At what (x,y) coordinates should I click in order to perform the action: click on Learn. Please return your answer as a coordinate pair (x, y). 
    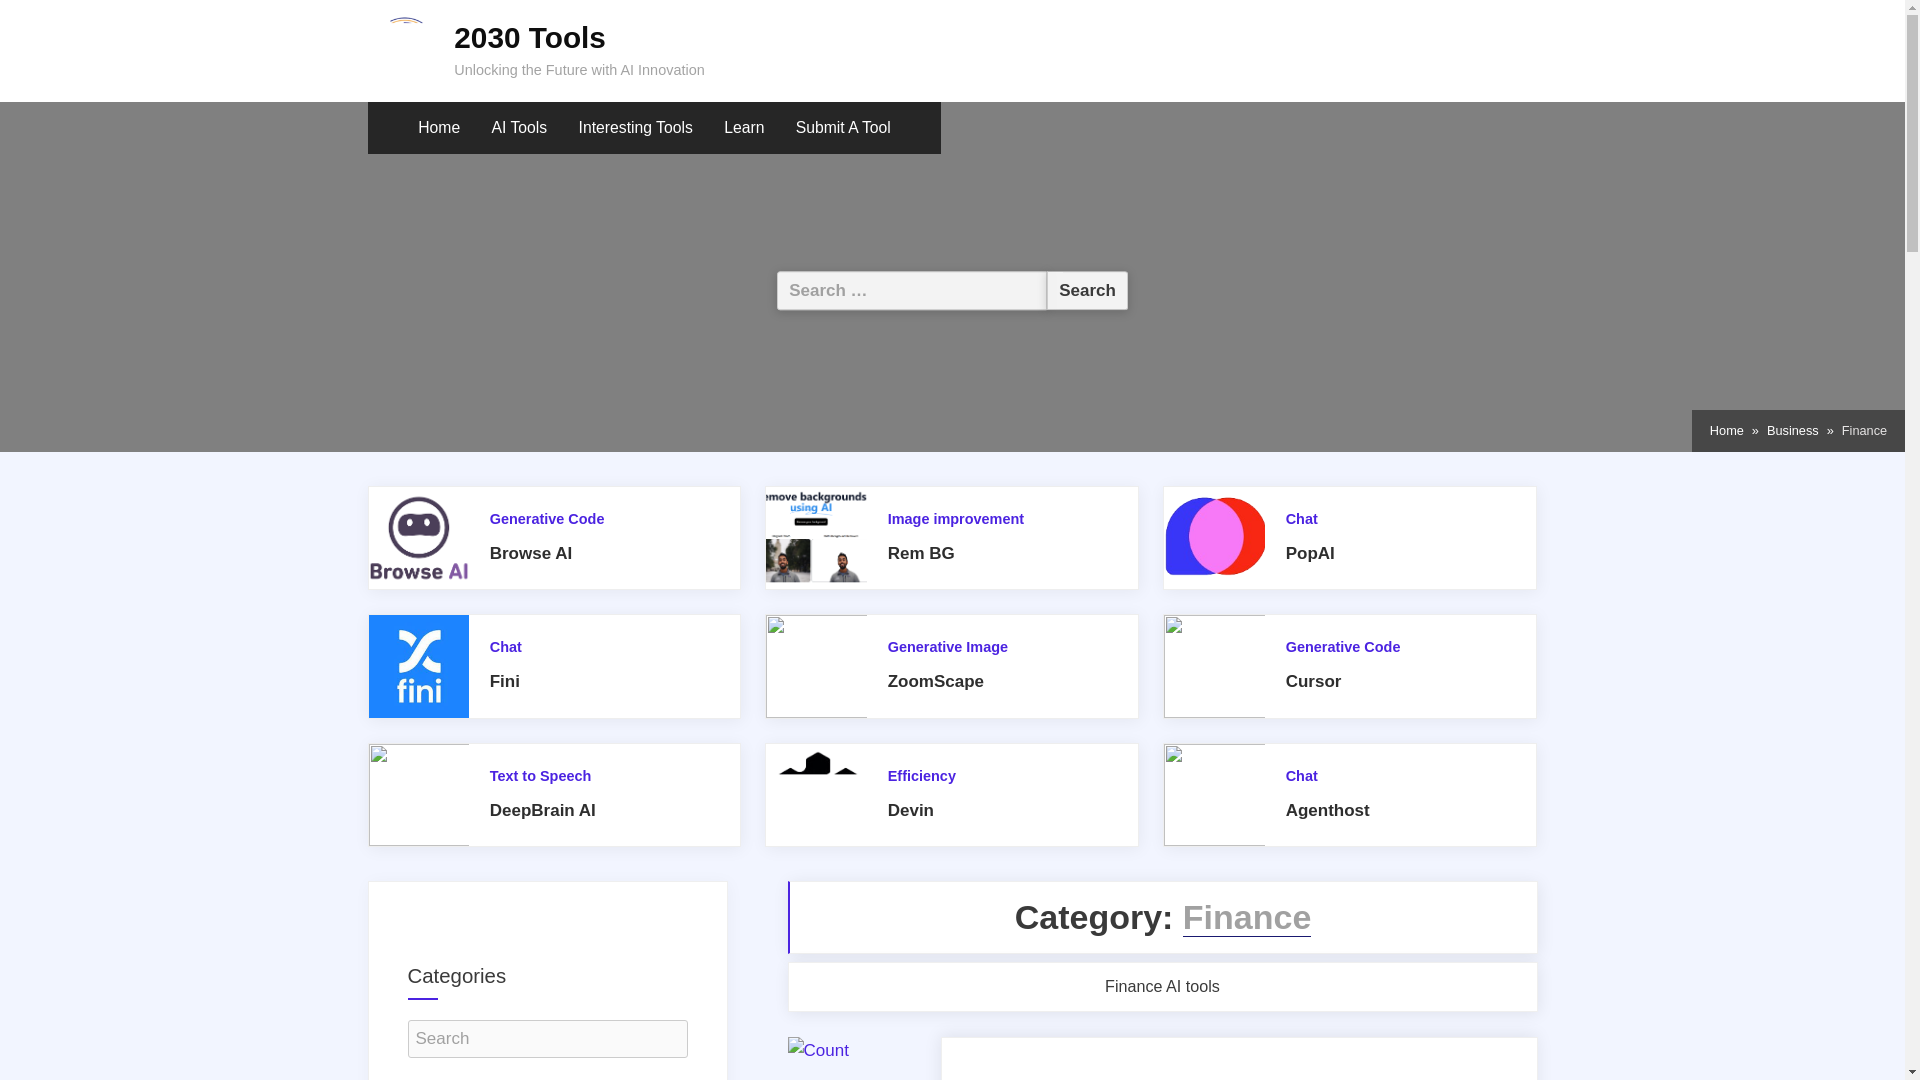
    Looking at the image, I should click on (744, 128).